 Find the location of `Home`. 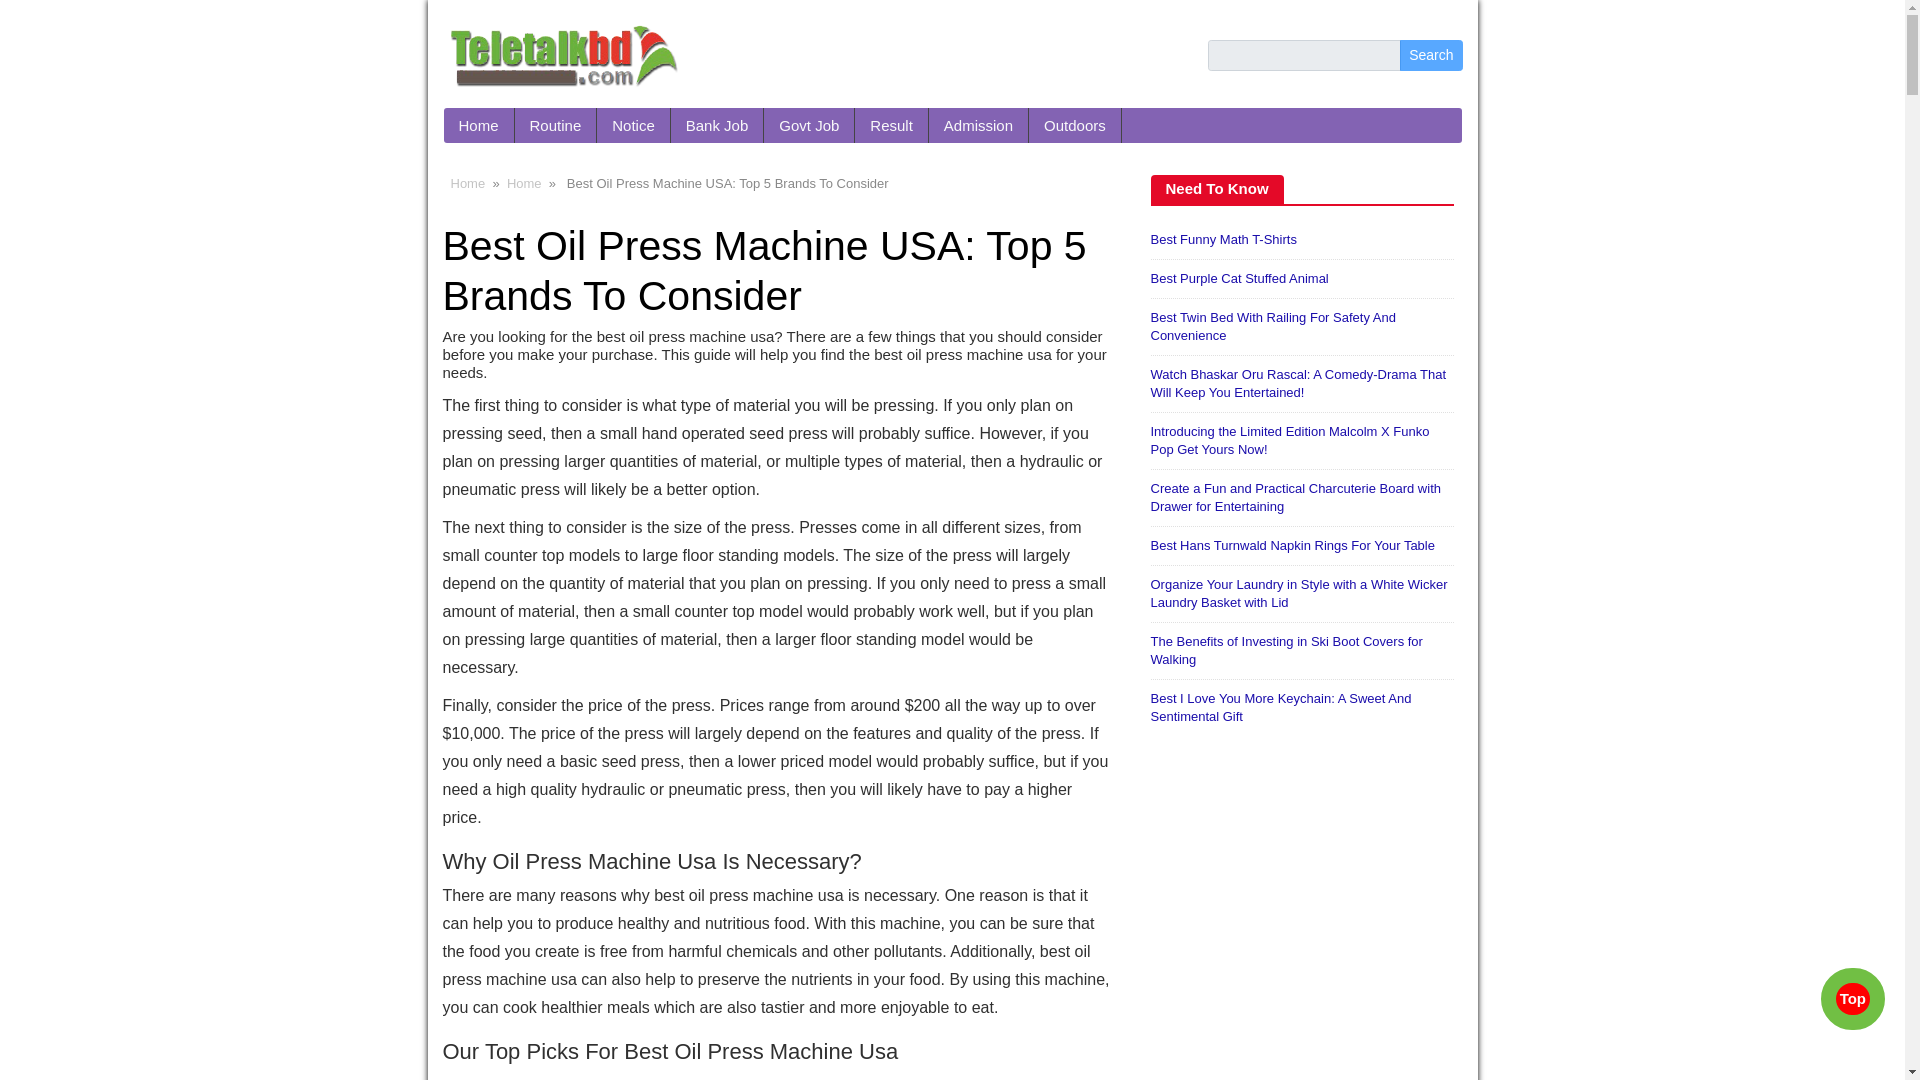

Home is located at coordinates (478, 125).